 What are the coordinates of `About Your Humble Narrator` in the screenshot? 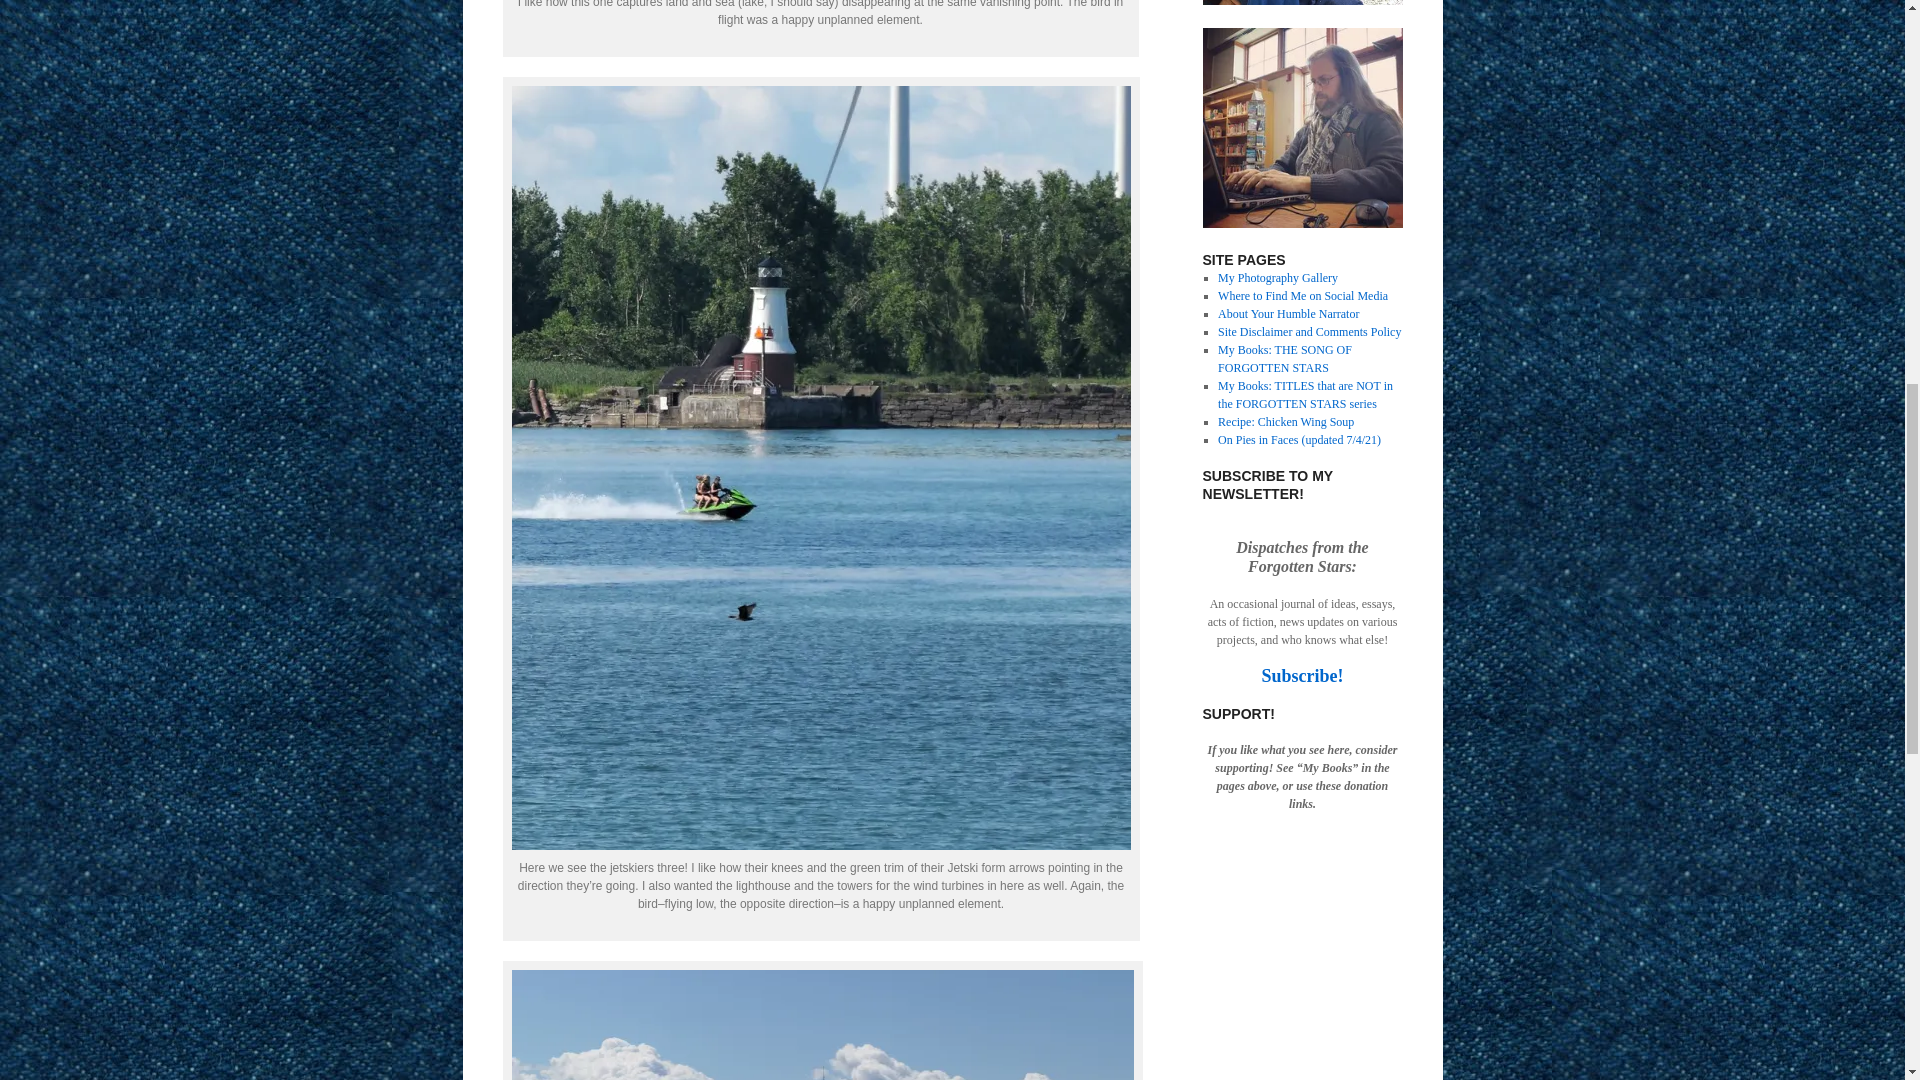 It's located at (1288, 313).